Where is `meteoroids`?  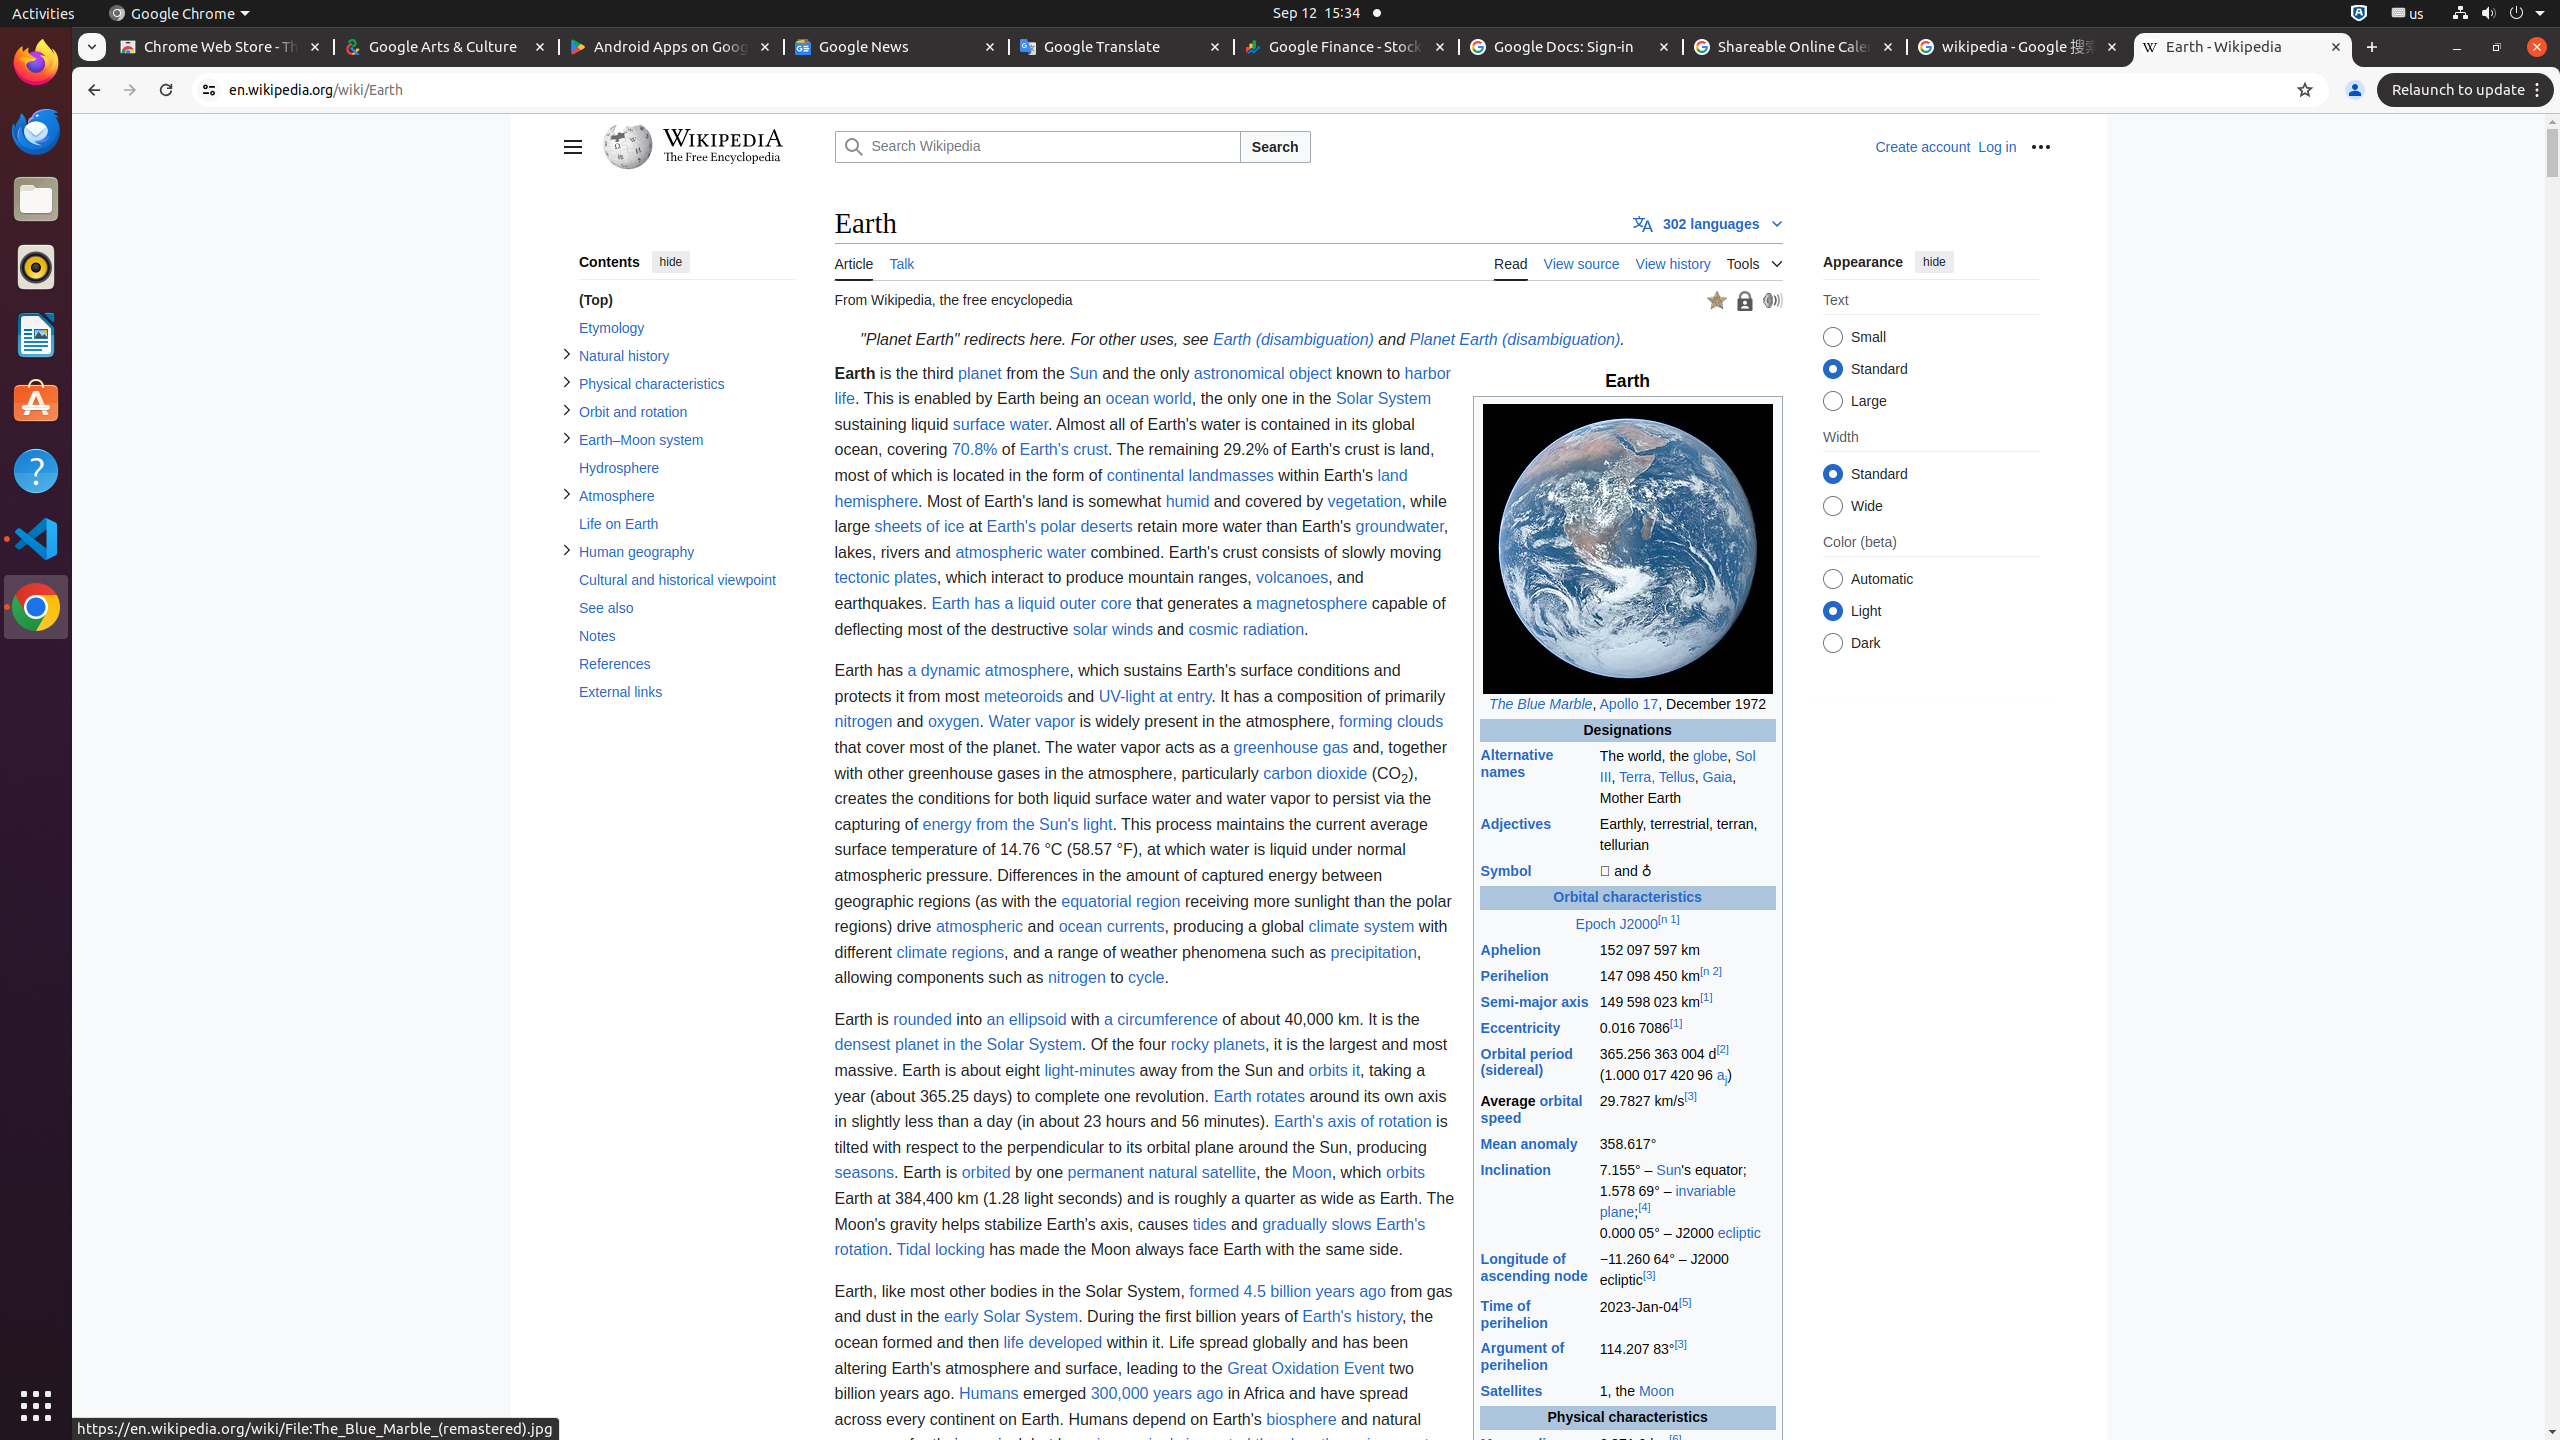
meteoroids is located at coordinates (1024, 696).